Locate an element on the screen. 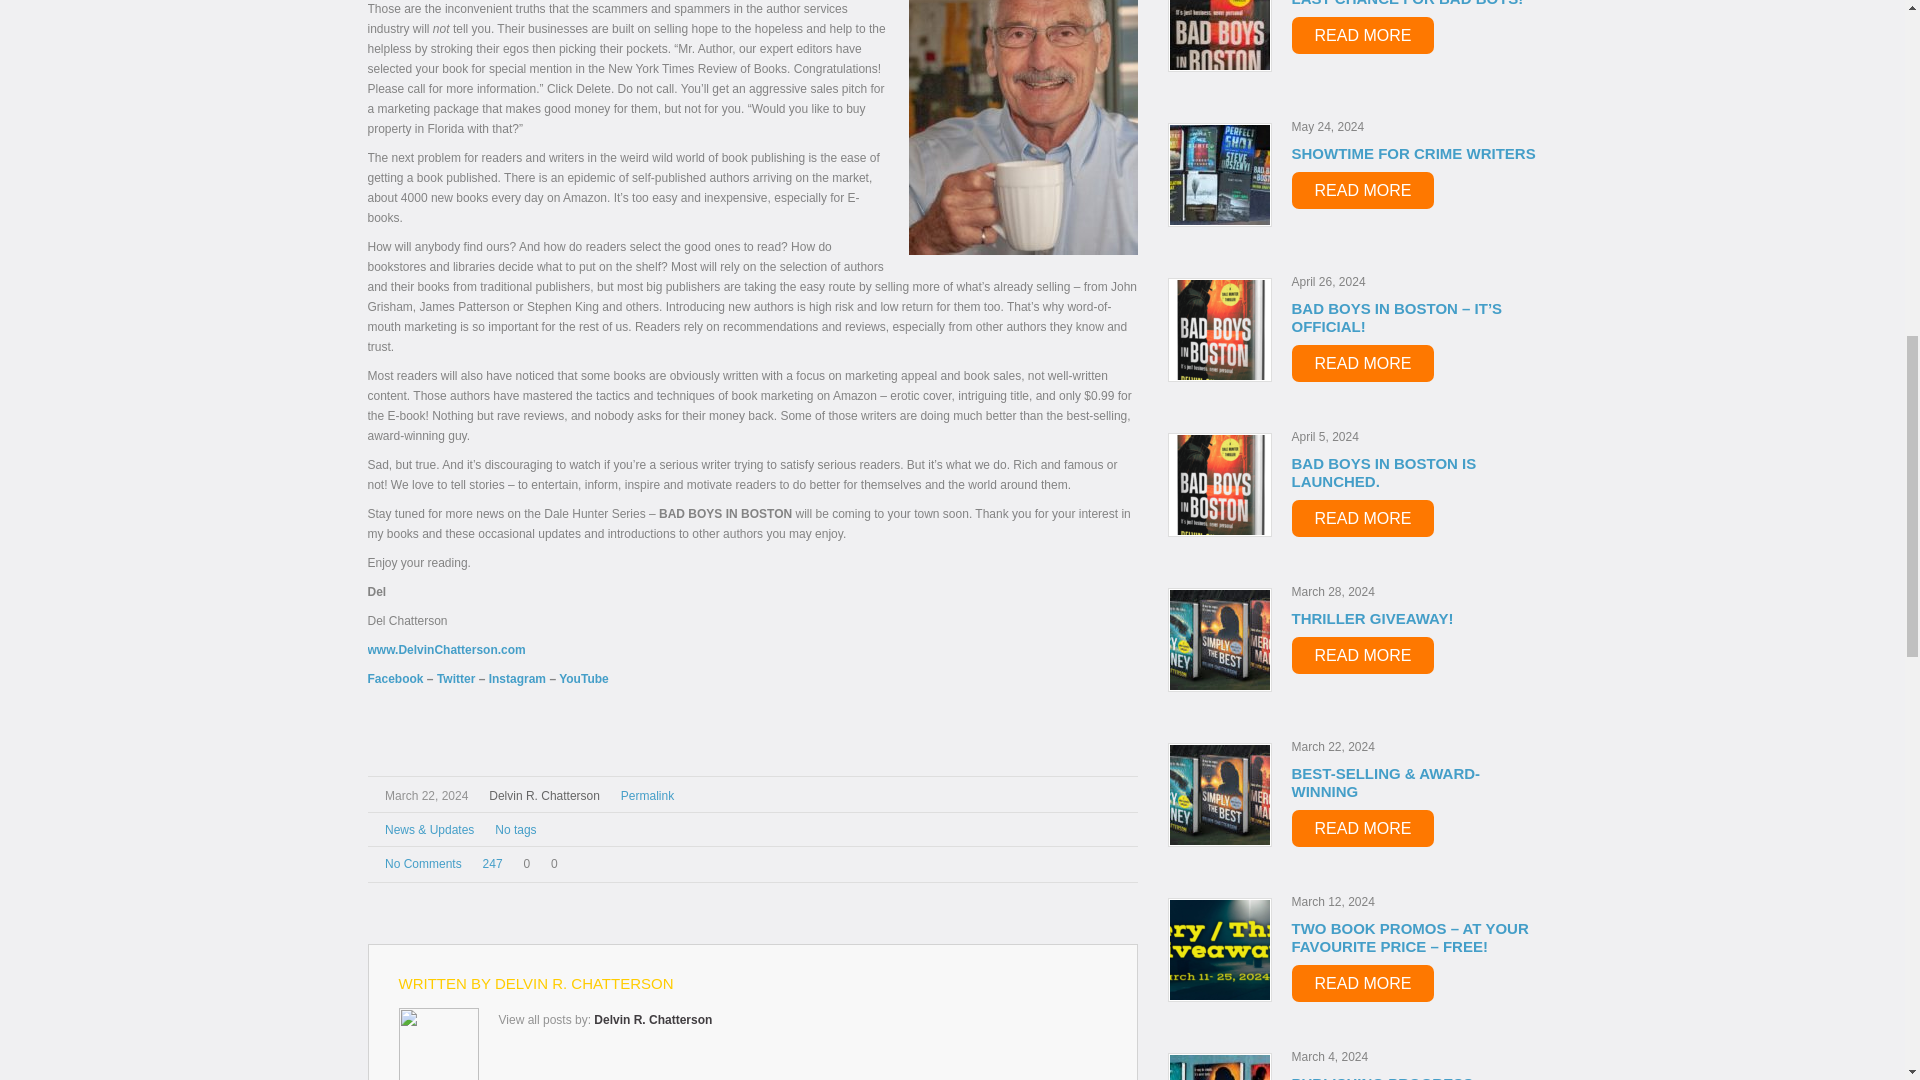 The image size is (1920, 1080). DELVIN R. CHATTERSON is located at coordinates (584, 984).